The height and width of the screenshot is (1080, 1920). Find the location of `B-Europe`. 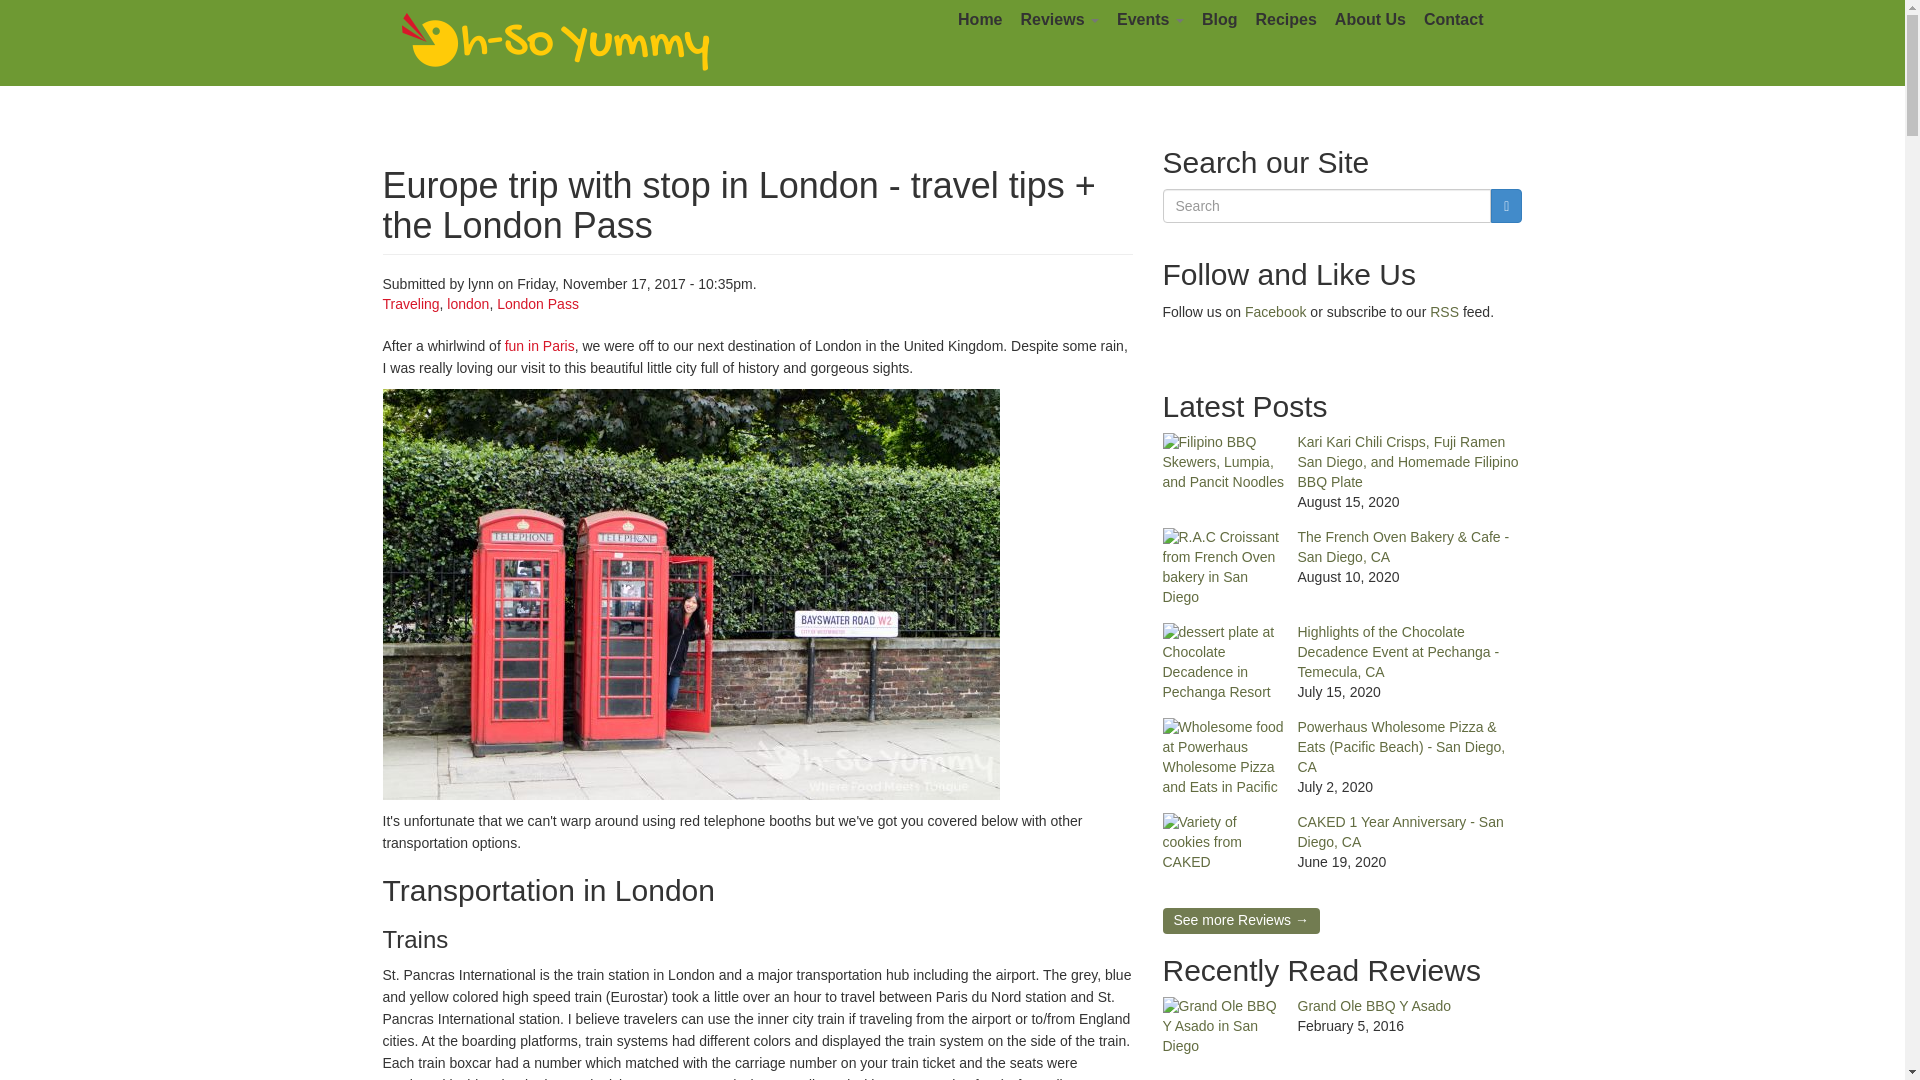

B-Europe is located at coordinates (698, 1078).